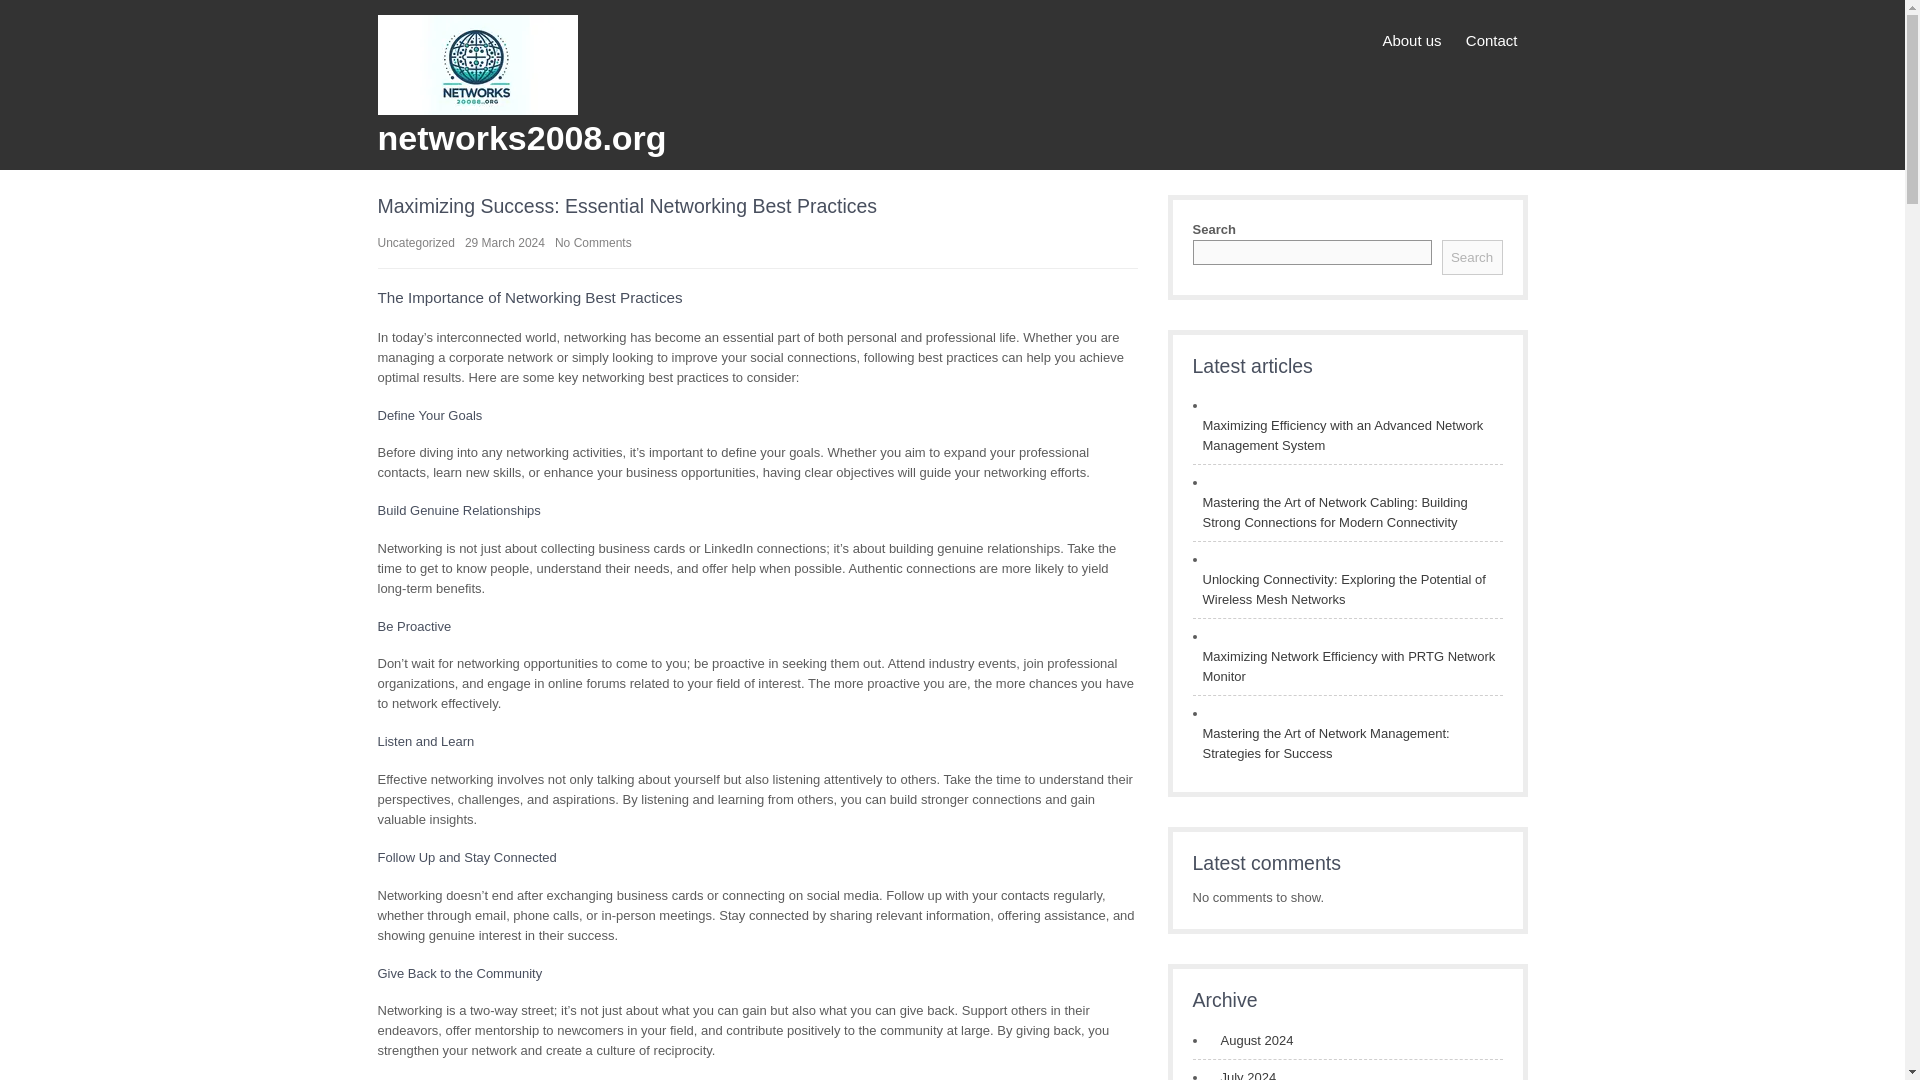 This screenshot has width=1920, height=1080. Describe the element at coordinates (522, 137) in the screenshot. I see `networks2008.org` at that location.